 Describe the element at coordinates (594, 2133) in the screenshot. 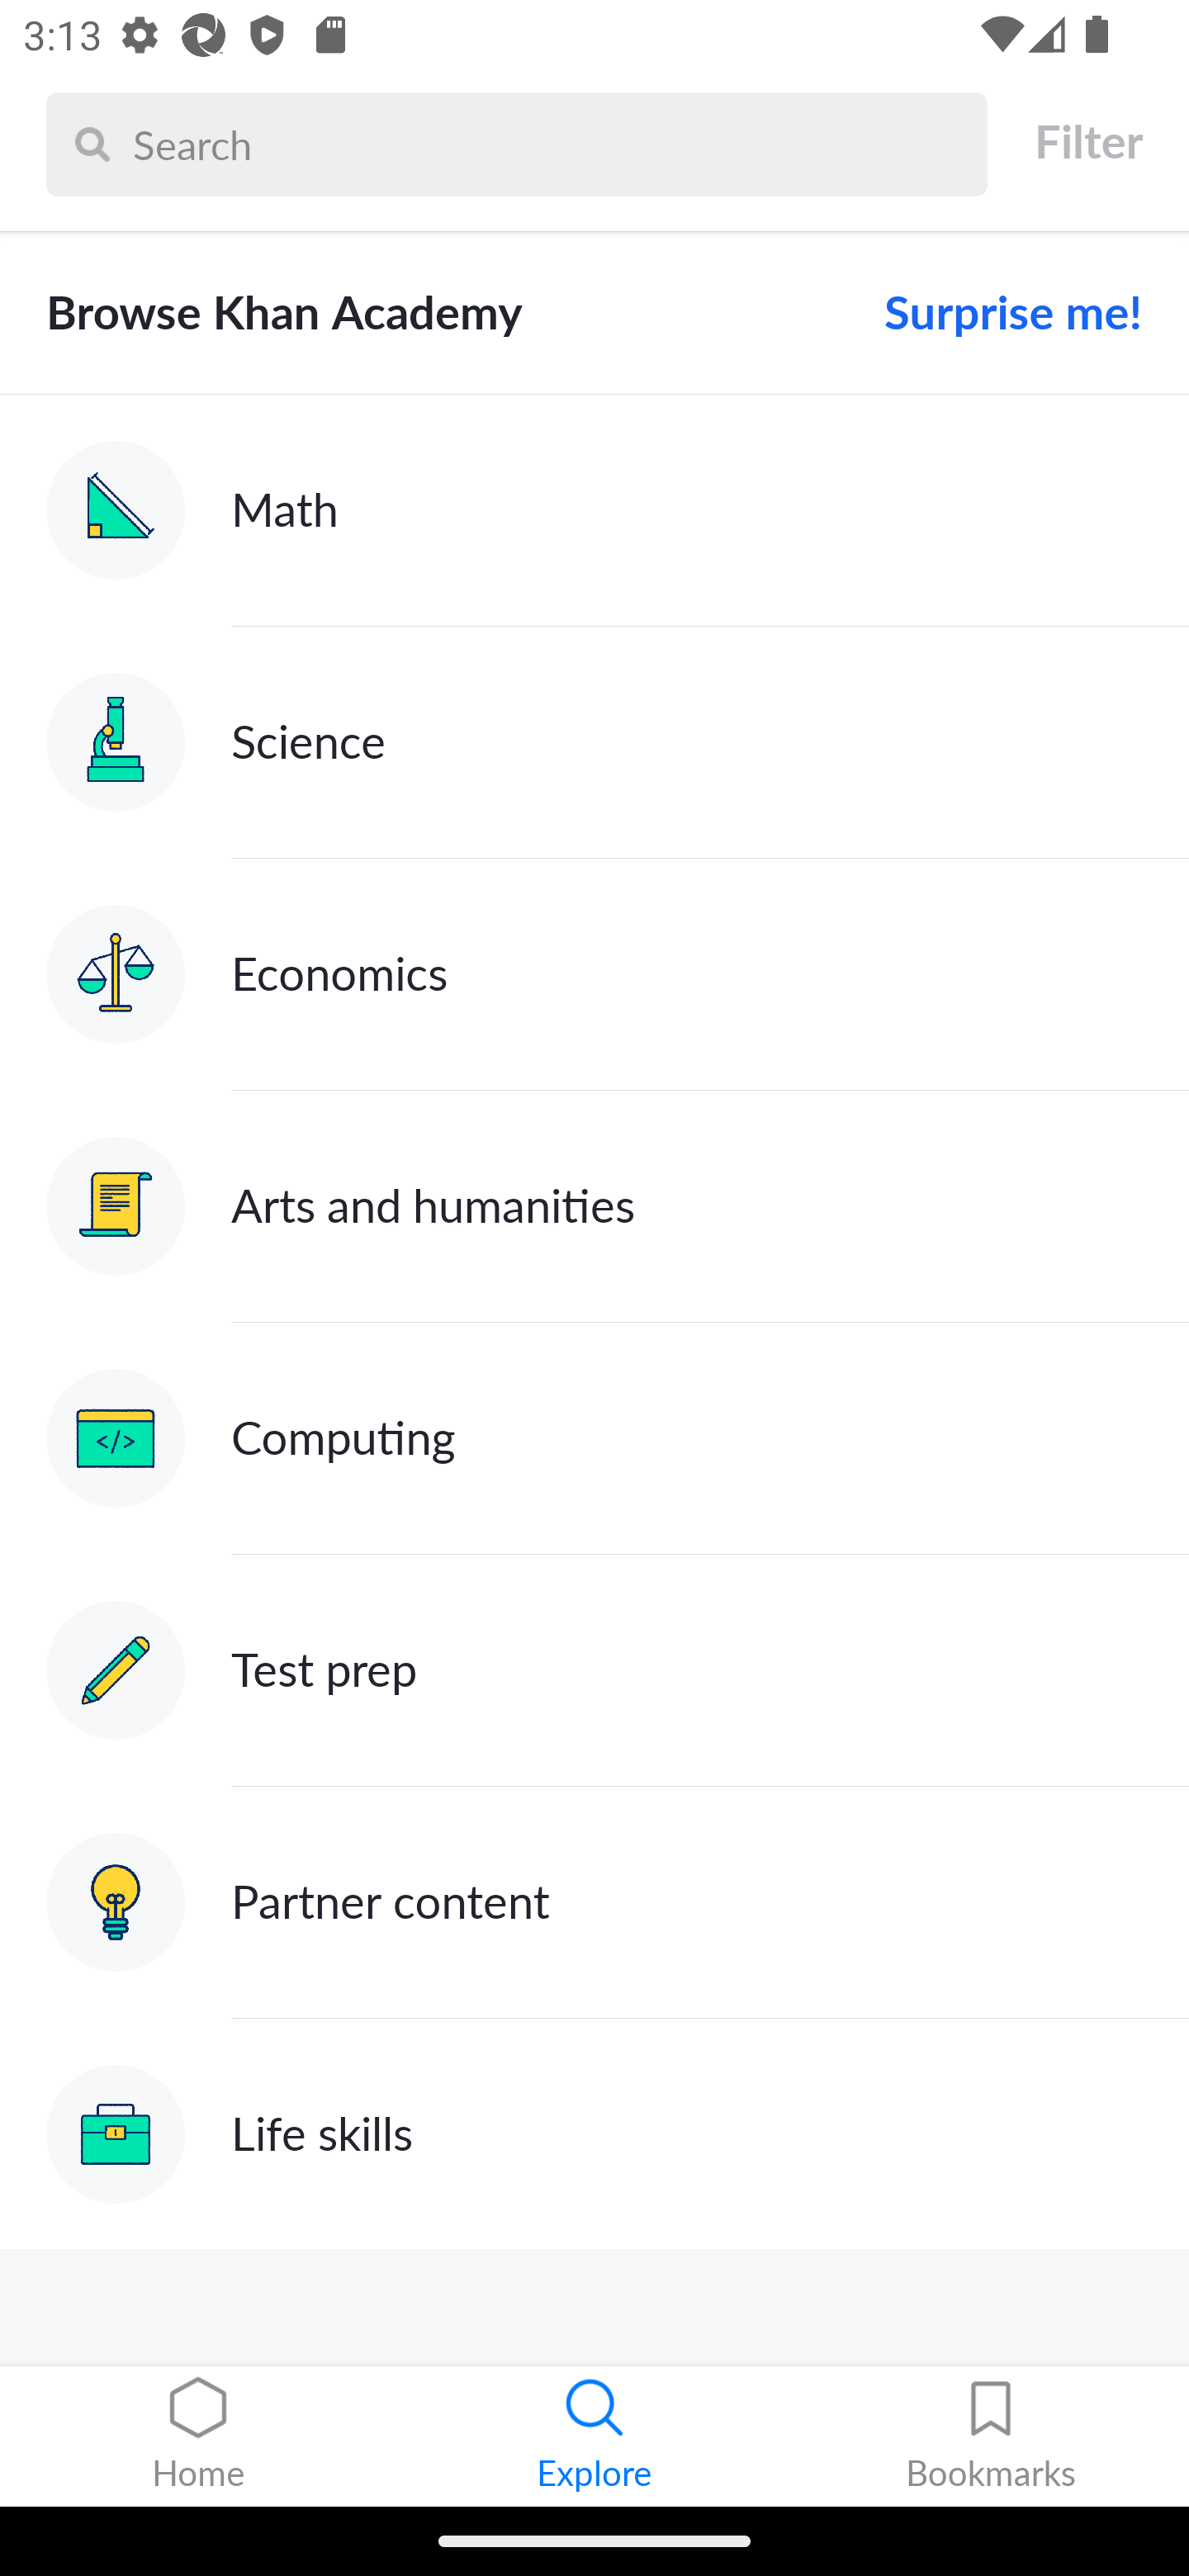

I see `Life skills` at that location.